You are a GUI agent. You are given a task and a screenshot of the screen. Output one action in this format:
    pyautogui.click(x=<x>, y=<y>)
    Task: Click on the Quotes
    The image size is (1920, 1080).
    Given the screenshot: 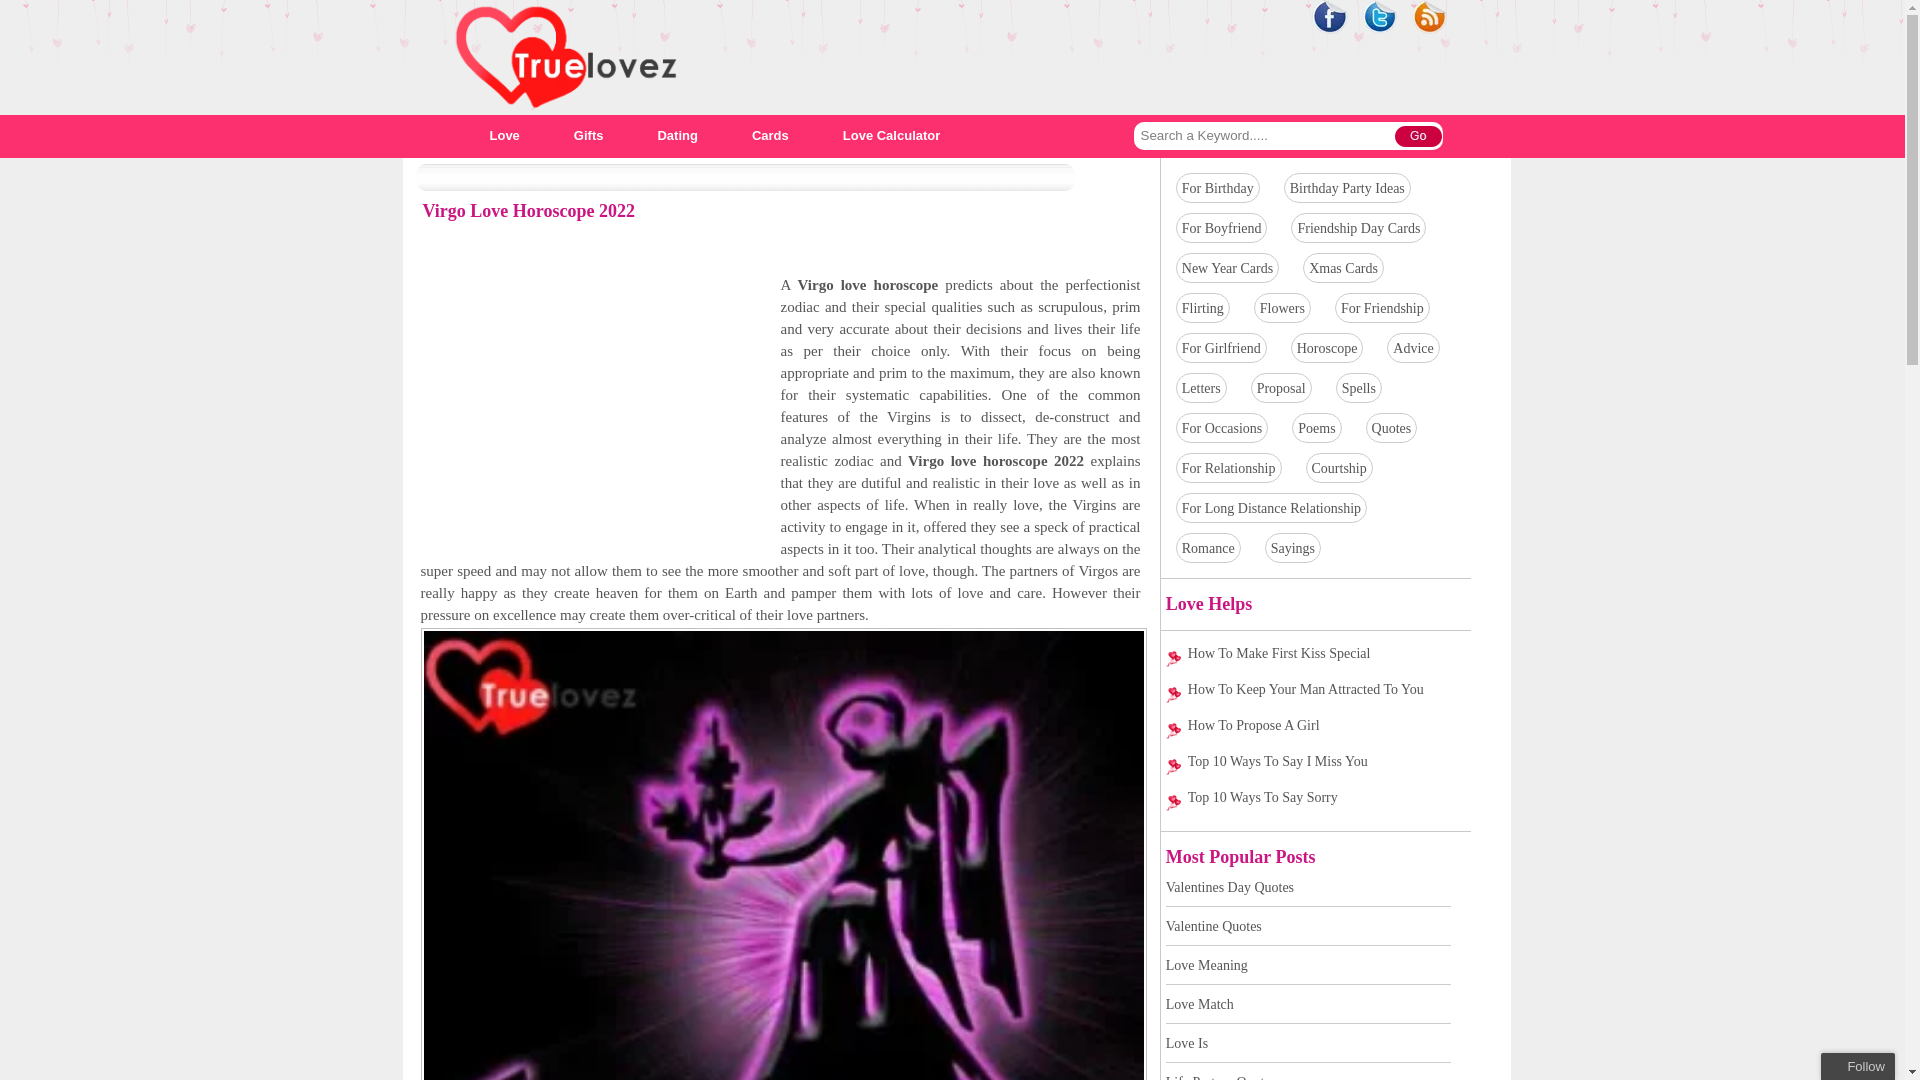 What is the action you would take?
    pyautogui.click(x=1392, y=428)
    